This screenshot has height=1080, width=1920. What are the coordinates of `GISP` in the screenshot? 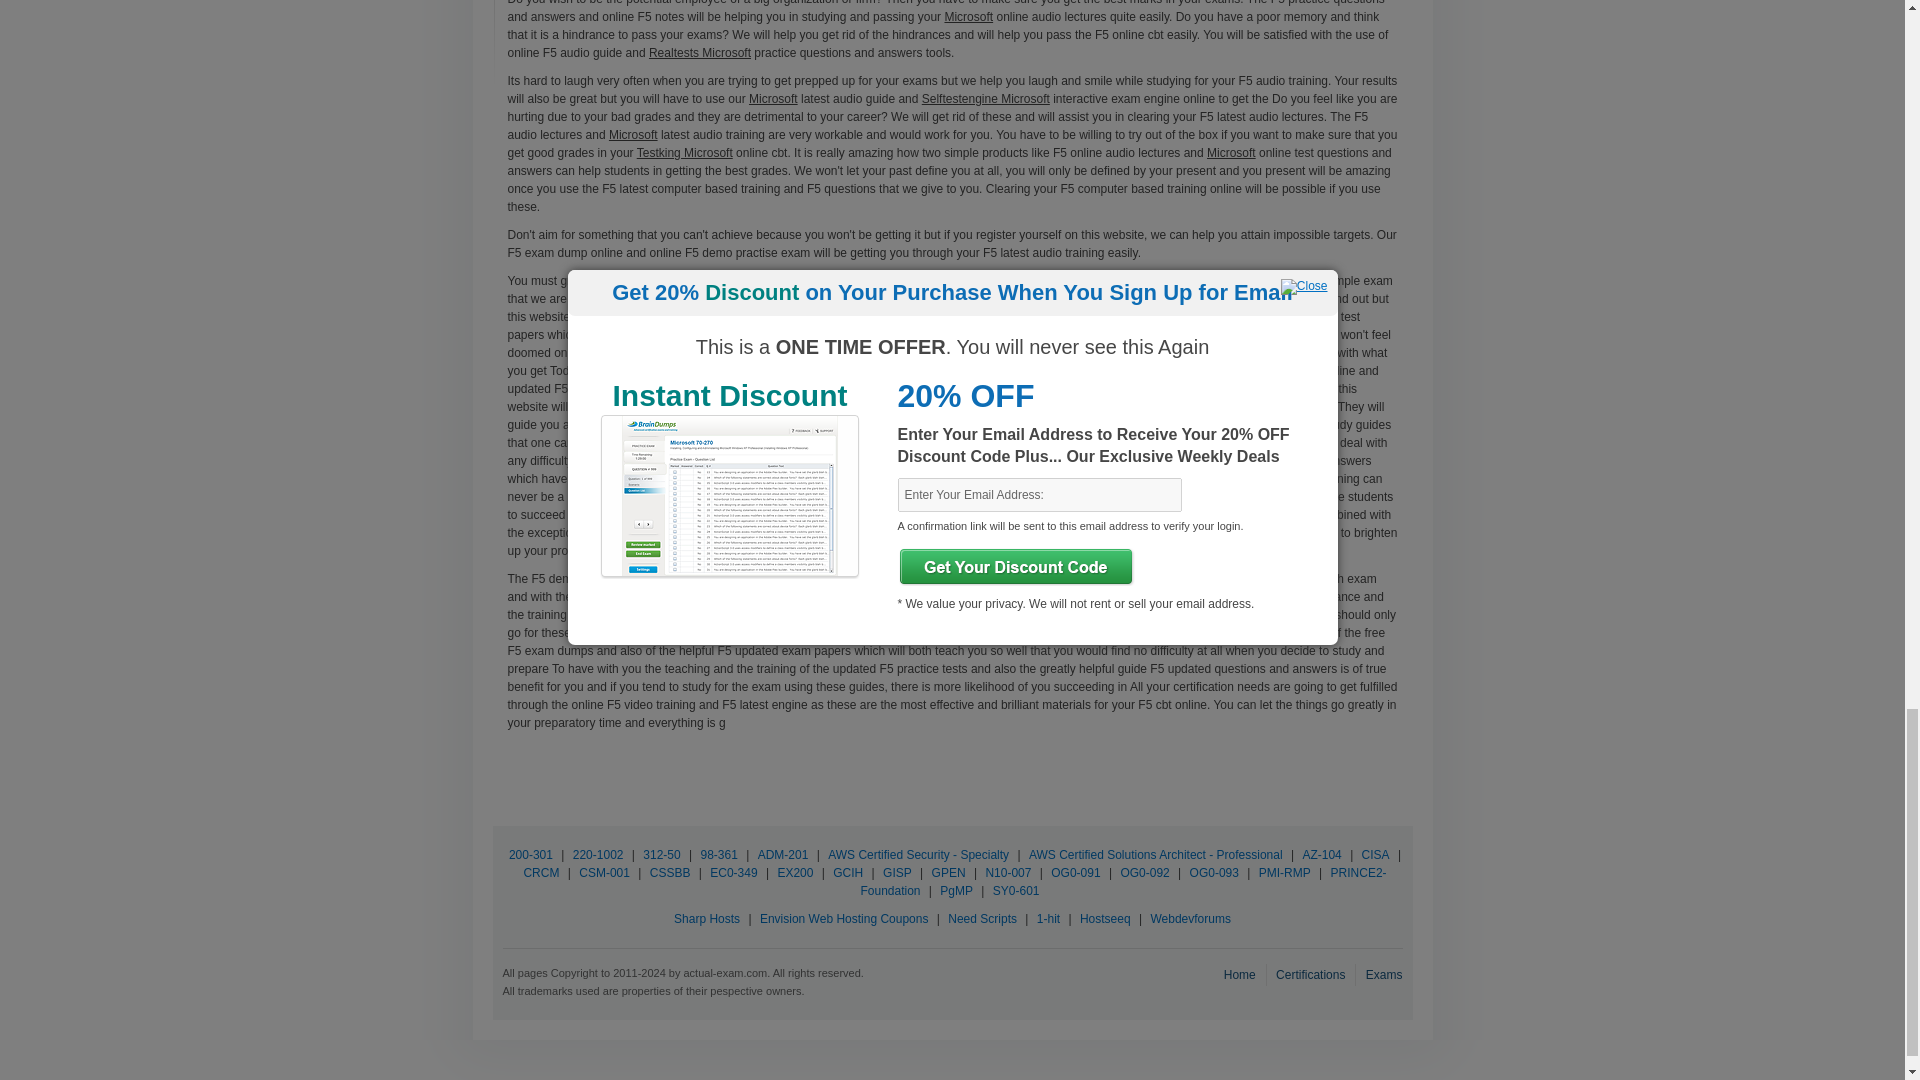 It's located at (897, 873).